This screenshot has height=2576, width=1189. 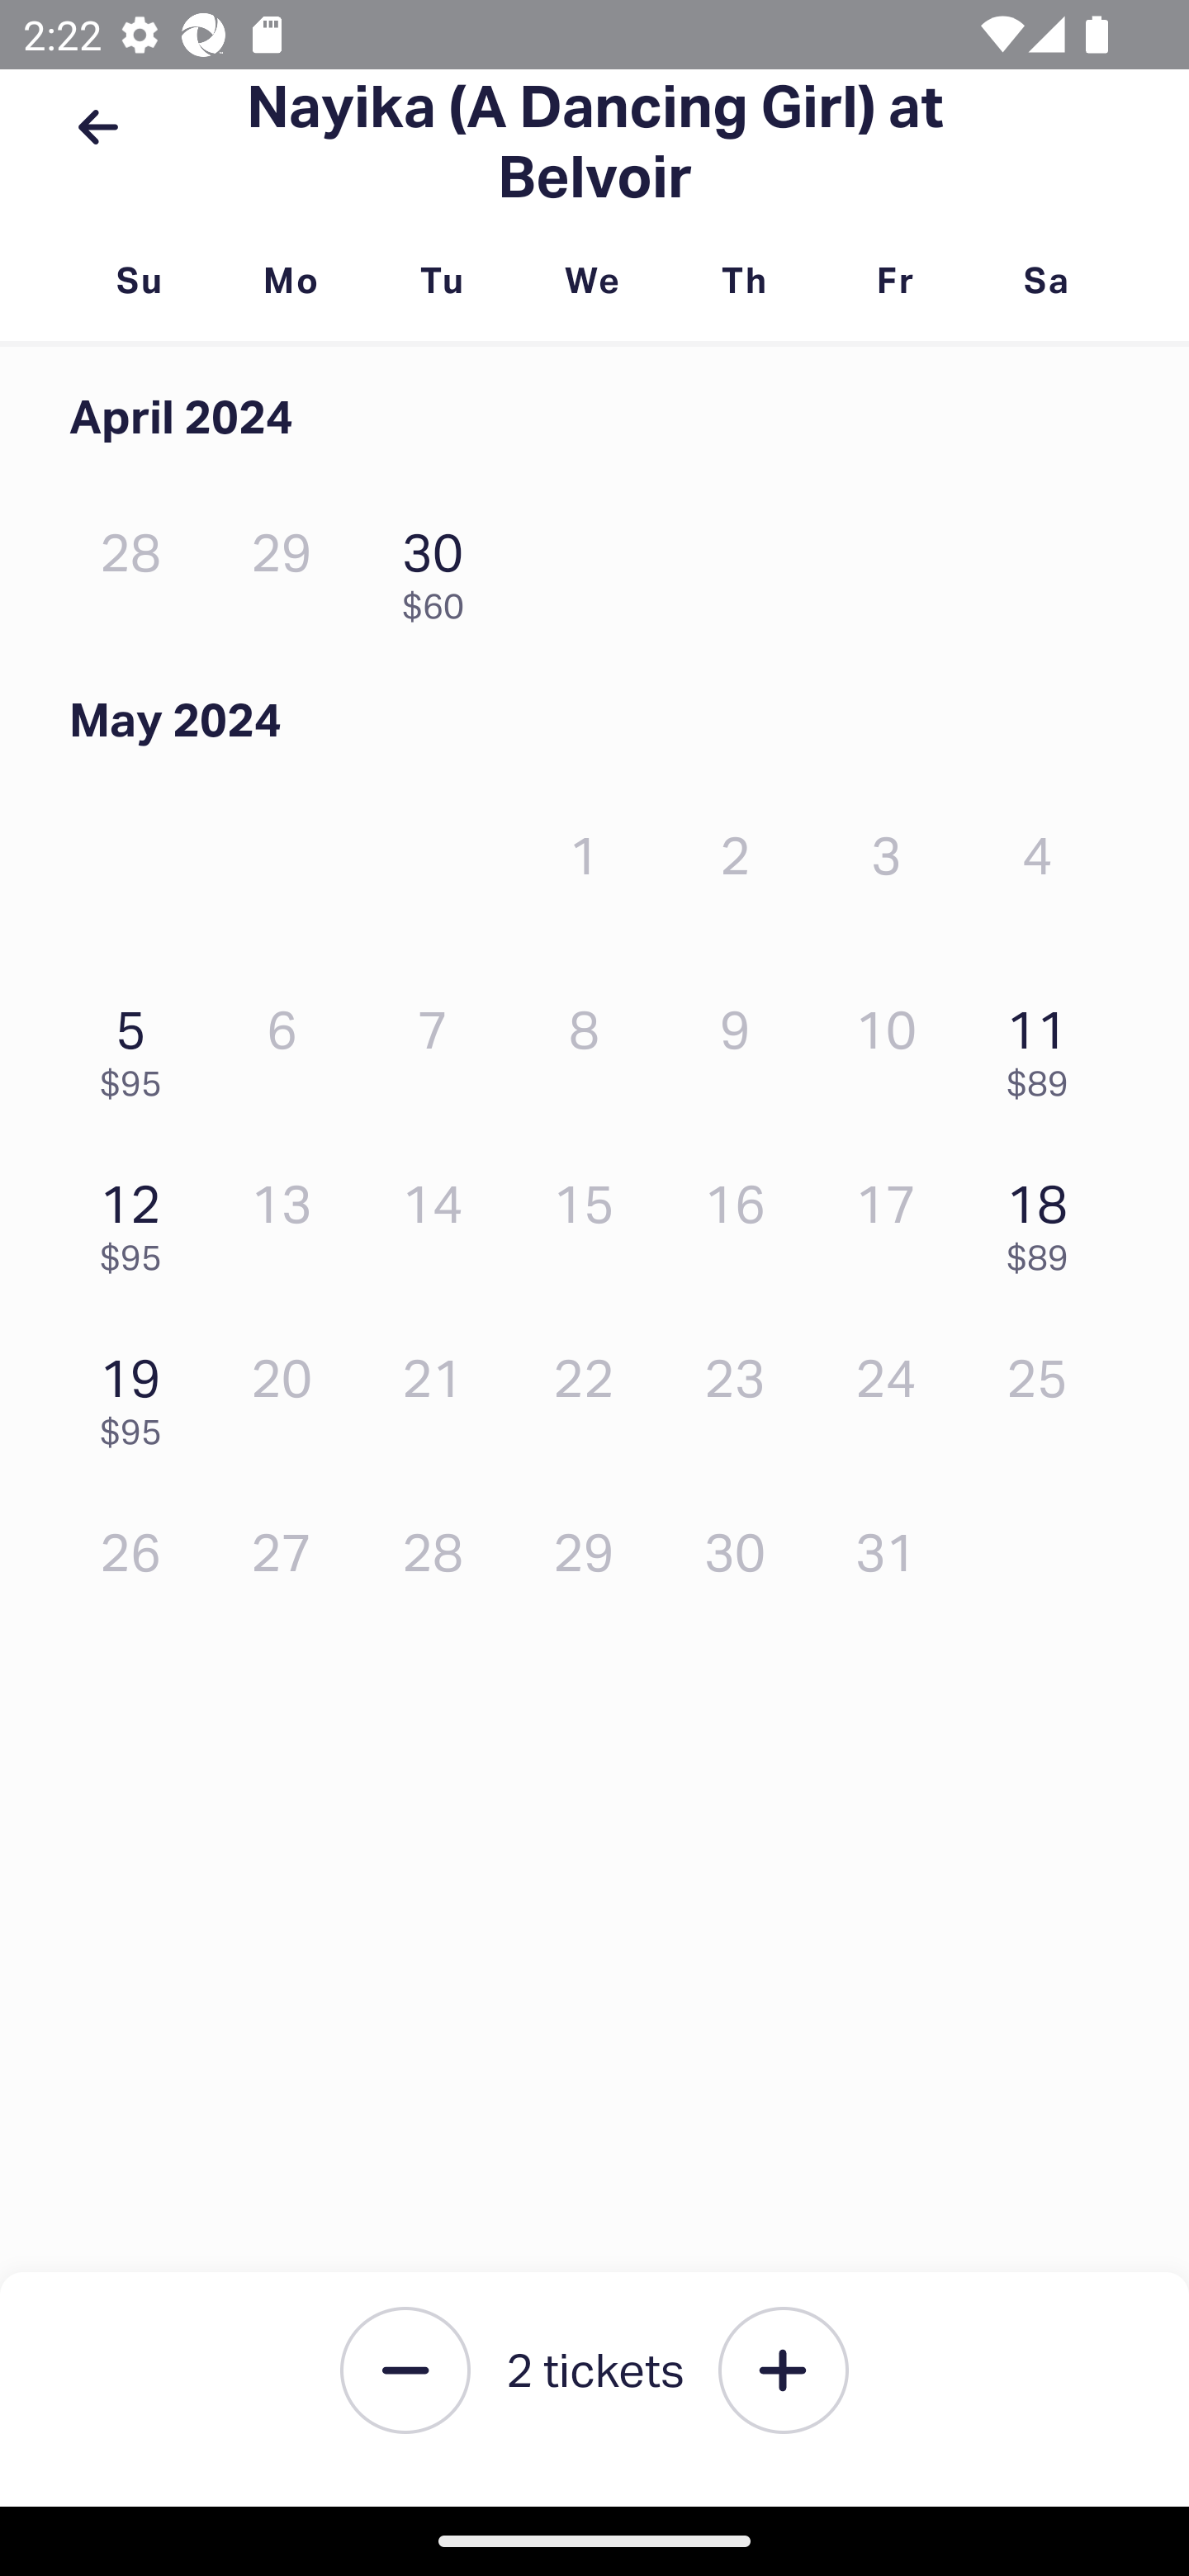 What do you see at coordinates (139, 1045) in the screenshot?
I see `5 $95` at bounding box center [139, 1045].